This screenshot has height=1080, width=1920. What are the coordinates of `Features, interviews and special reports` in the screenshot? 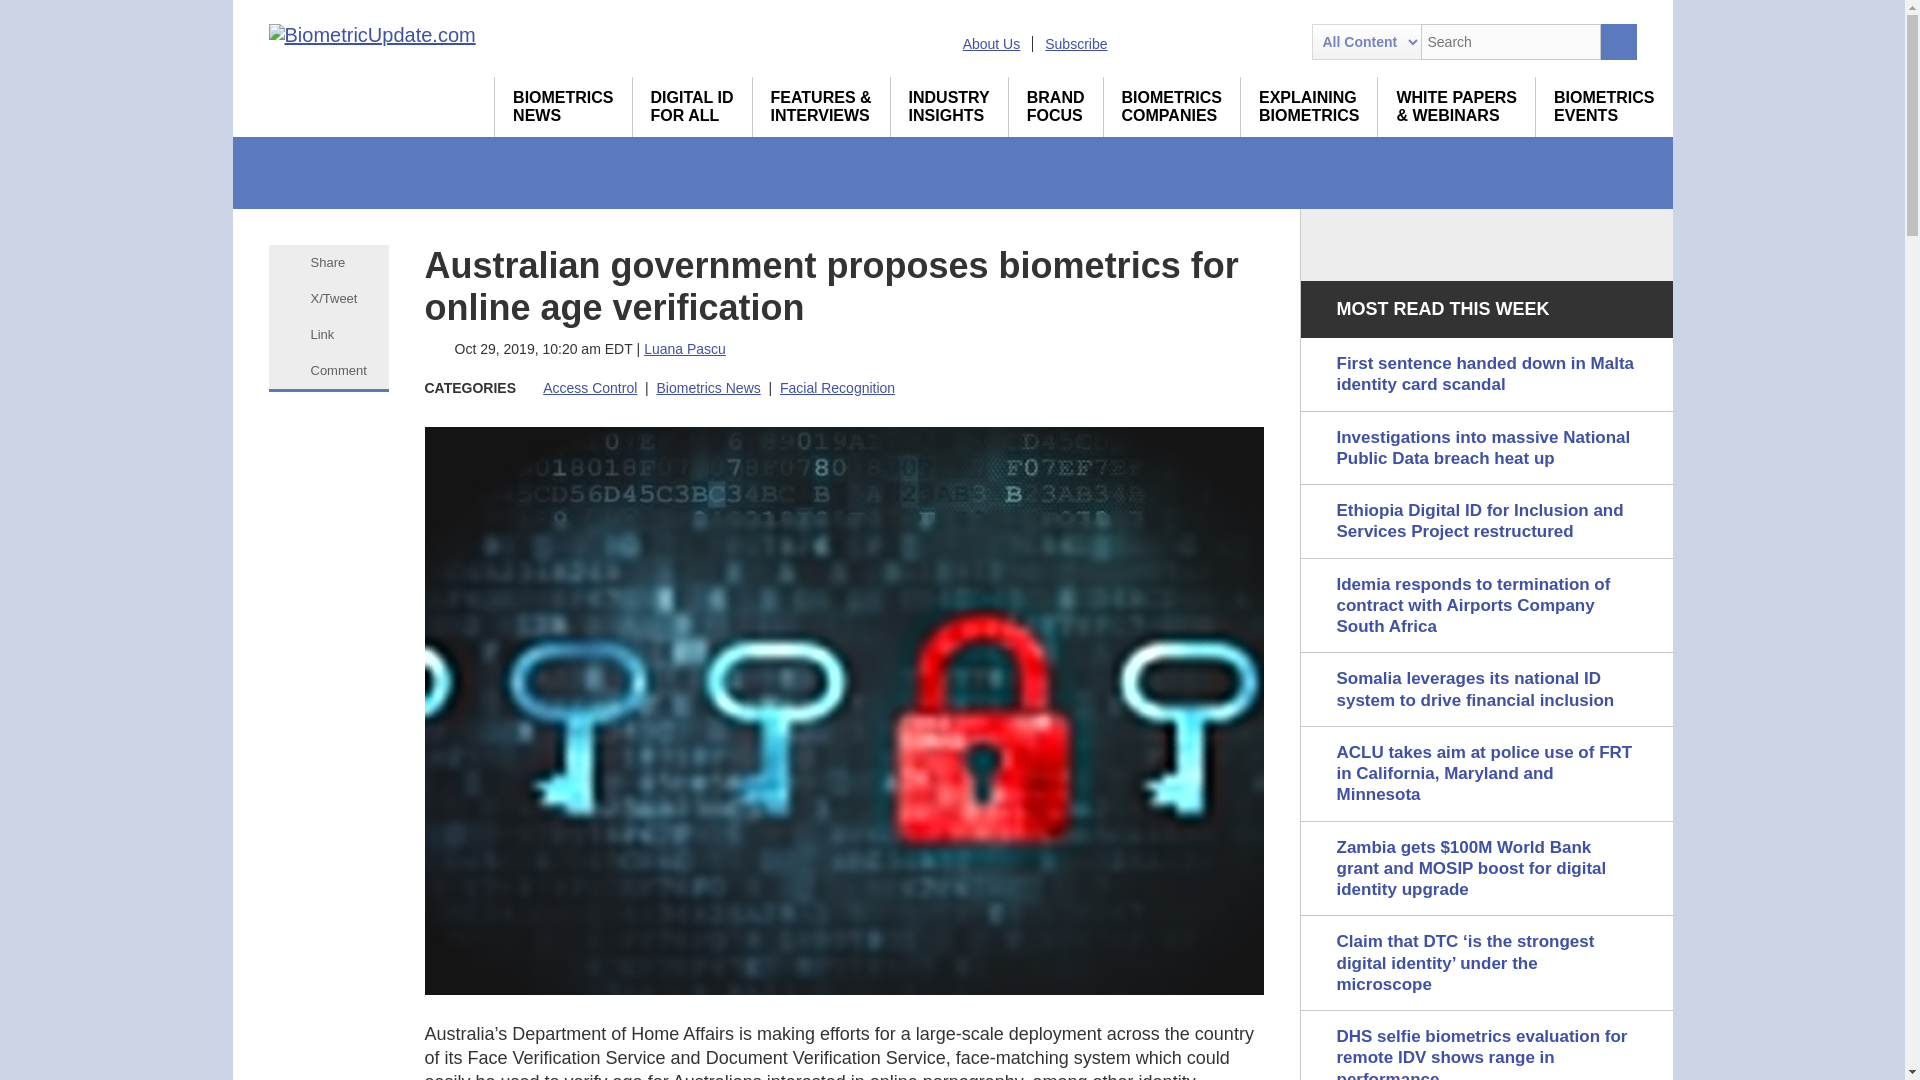 It's located at (821, 106).